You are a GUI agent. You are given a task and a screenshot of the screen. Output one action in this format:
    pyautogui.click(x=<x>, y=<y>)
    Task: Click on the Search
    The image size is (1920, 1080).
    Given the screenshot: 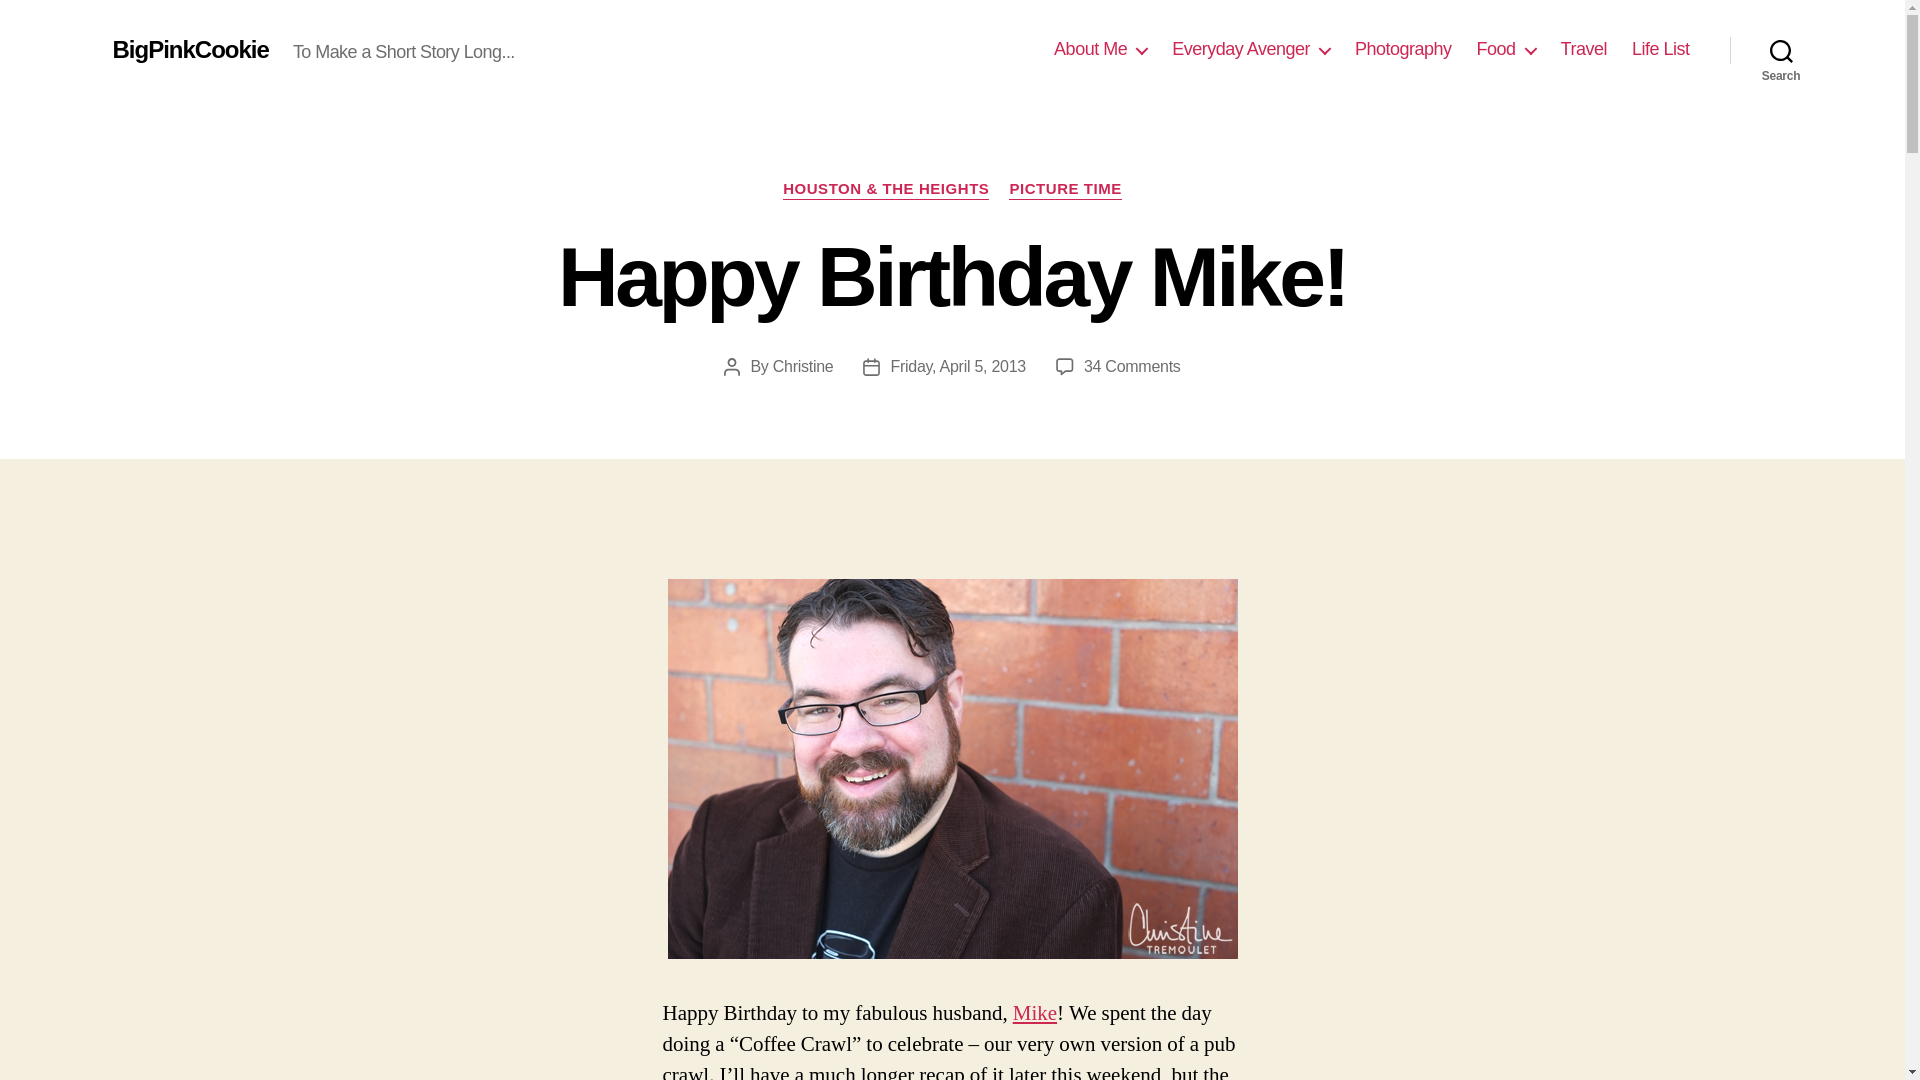 What is the action you would take?
    pyautogui.click(x=1781, y=50)
    